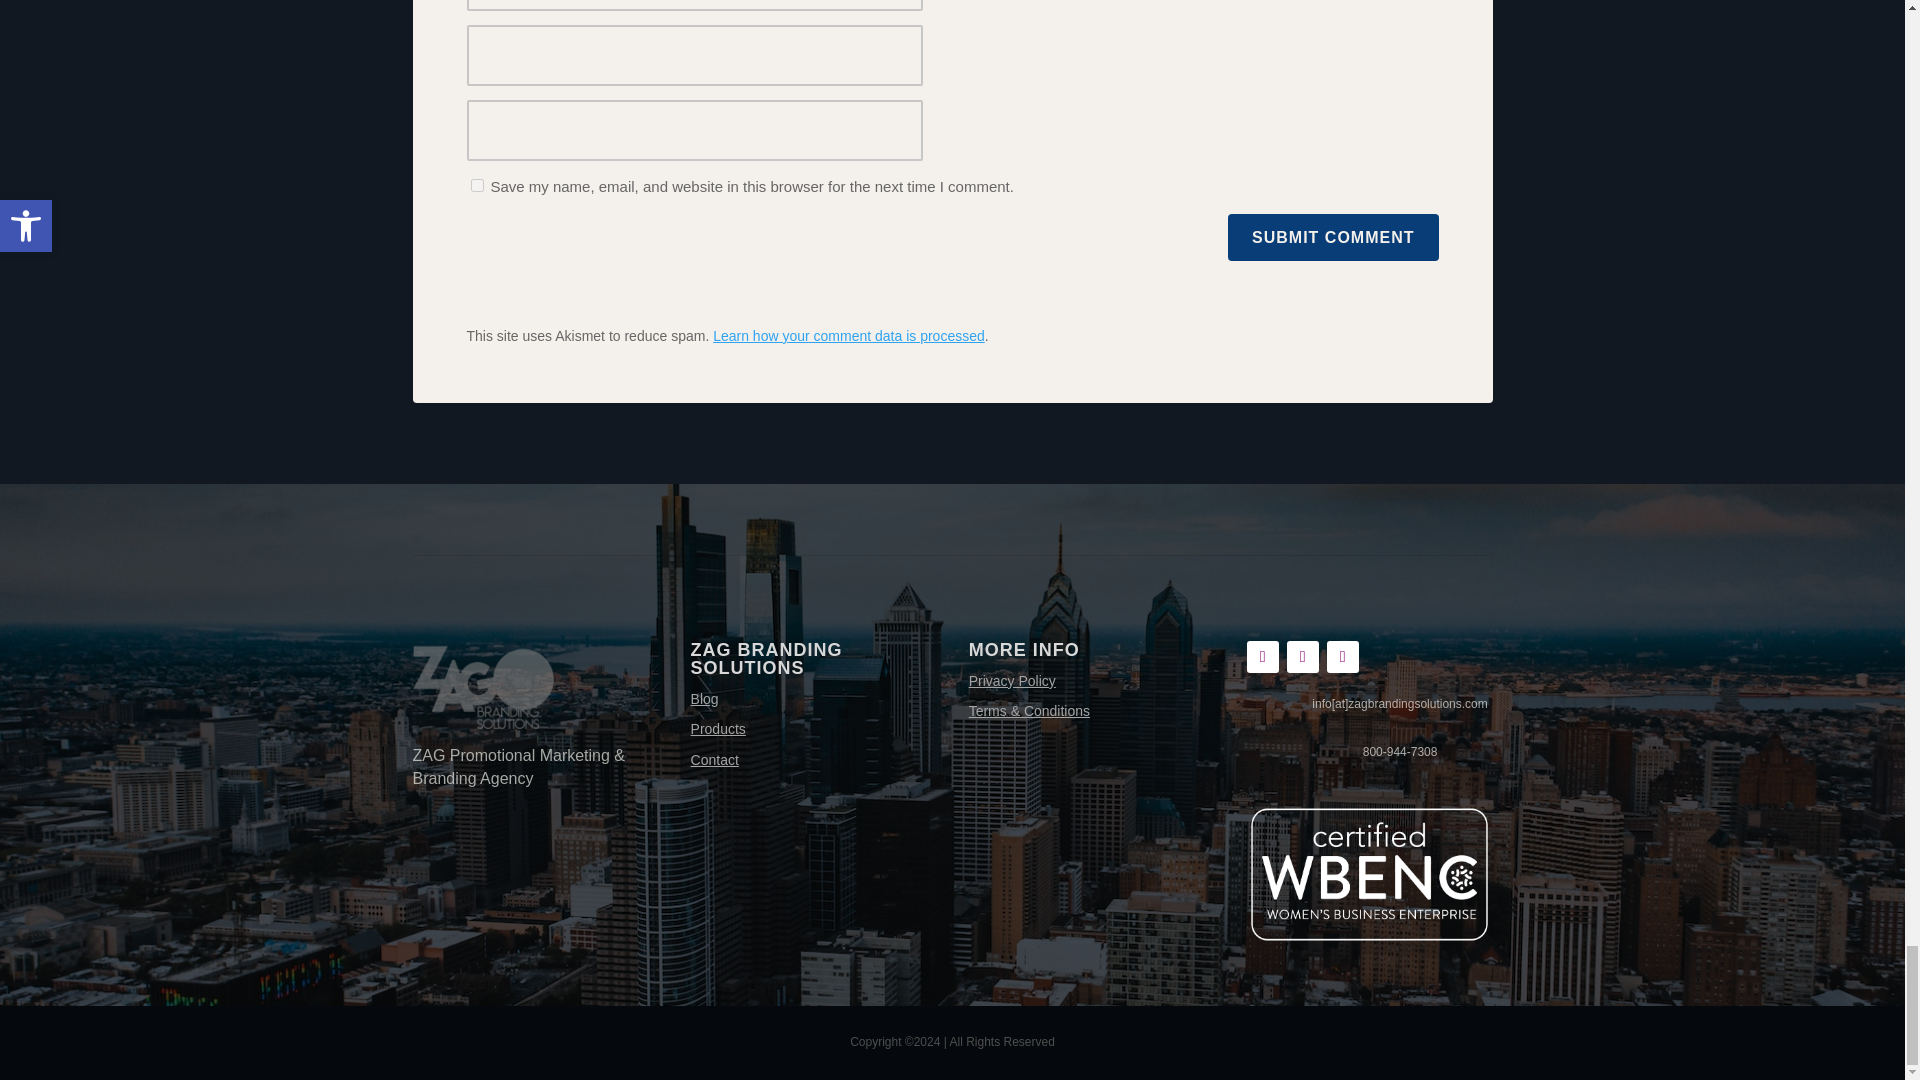  Describe the element at coordinates (1302, 656) in the screenshot. I see `Follow on Instagram` at that location.